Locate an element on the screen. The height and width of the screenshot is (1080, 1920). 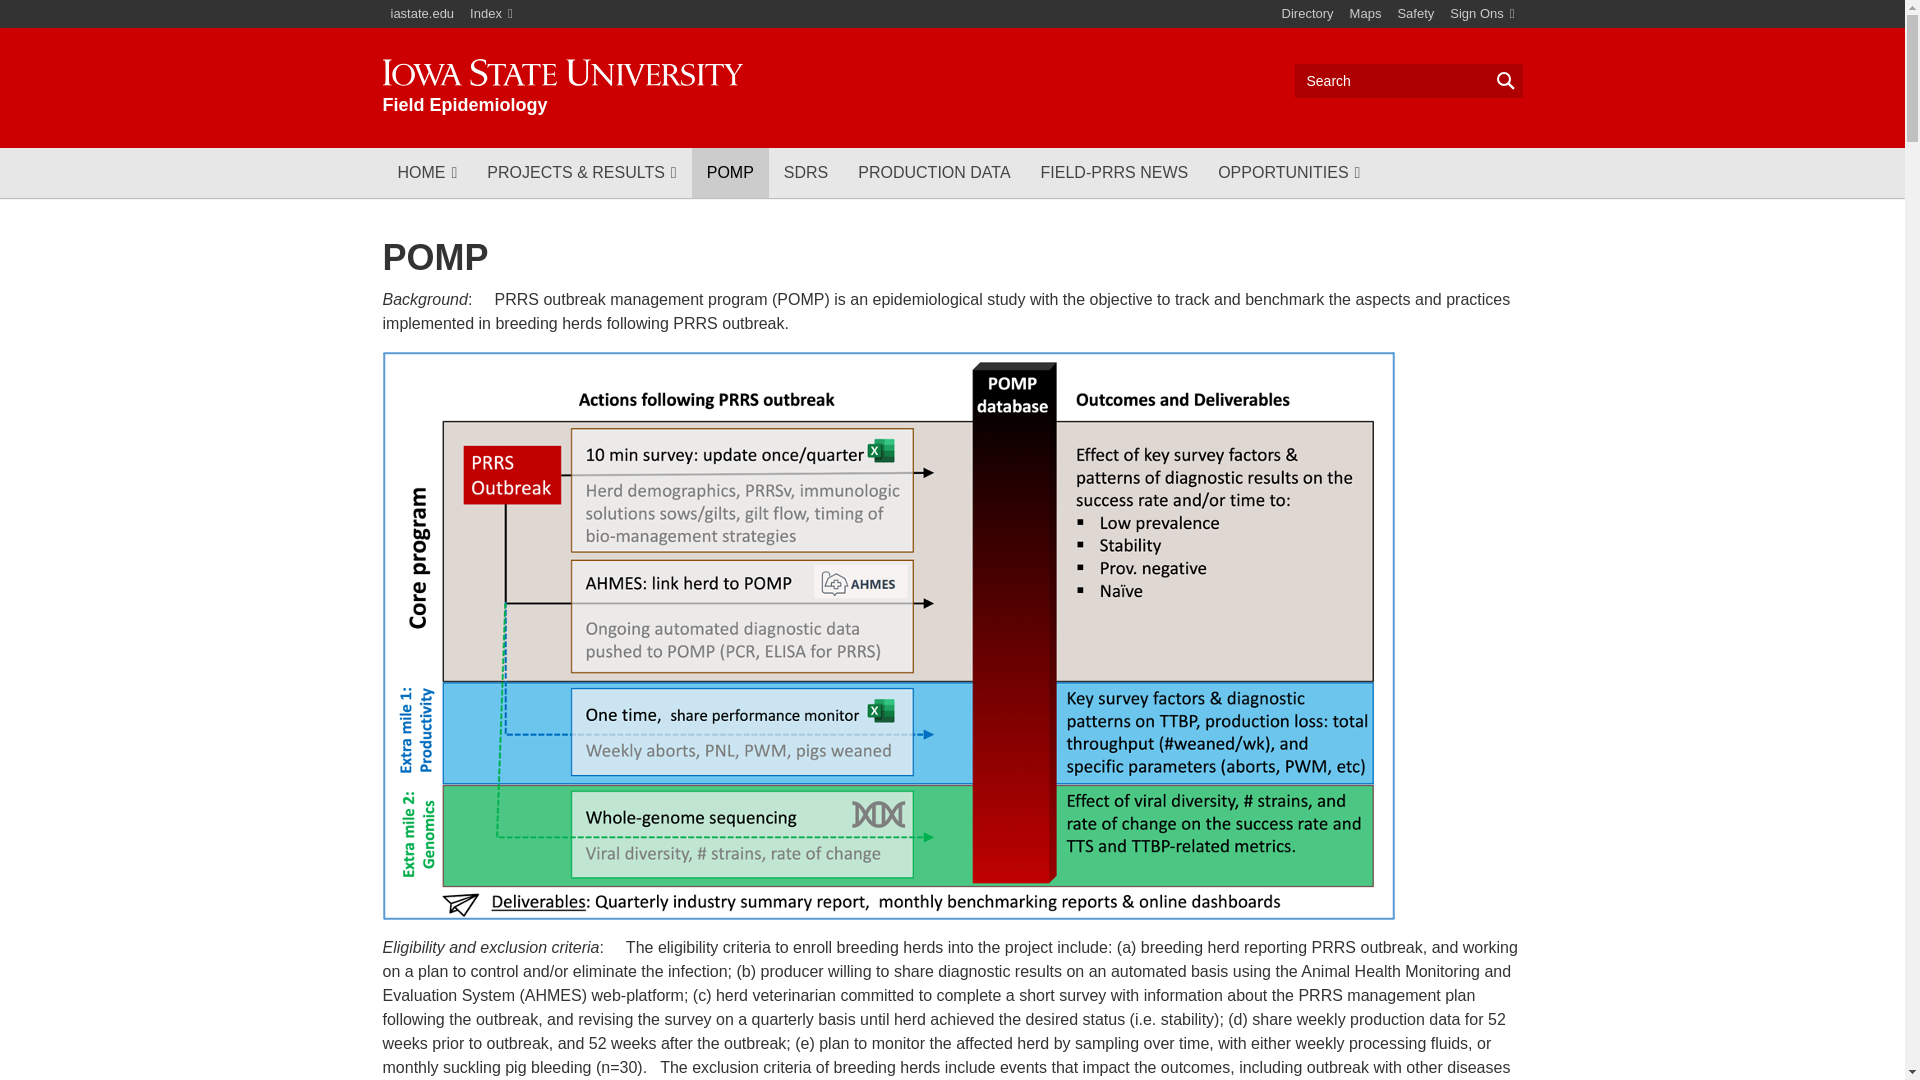
iastate.edu is located at coordinates (422, 14).